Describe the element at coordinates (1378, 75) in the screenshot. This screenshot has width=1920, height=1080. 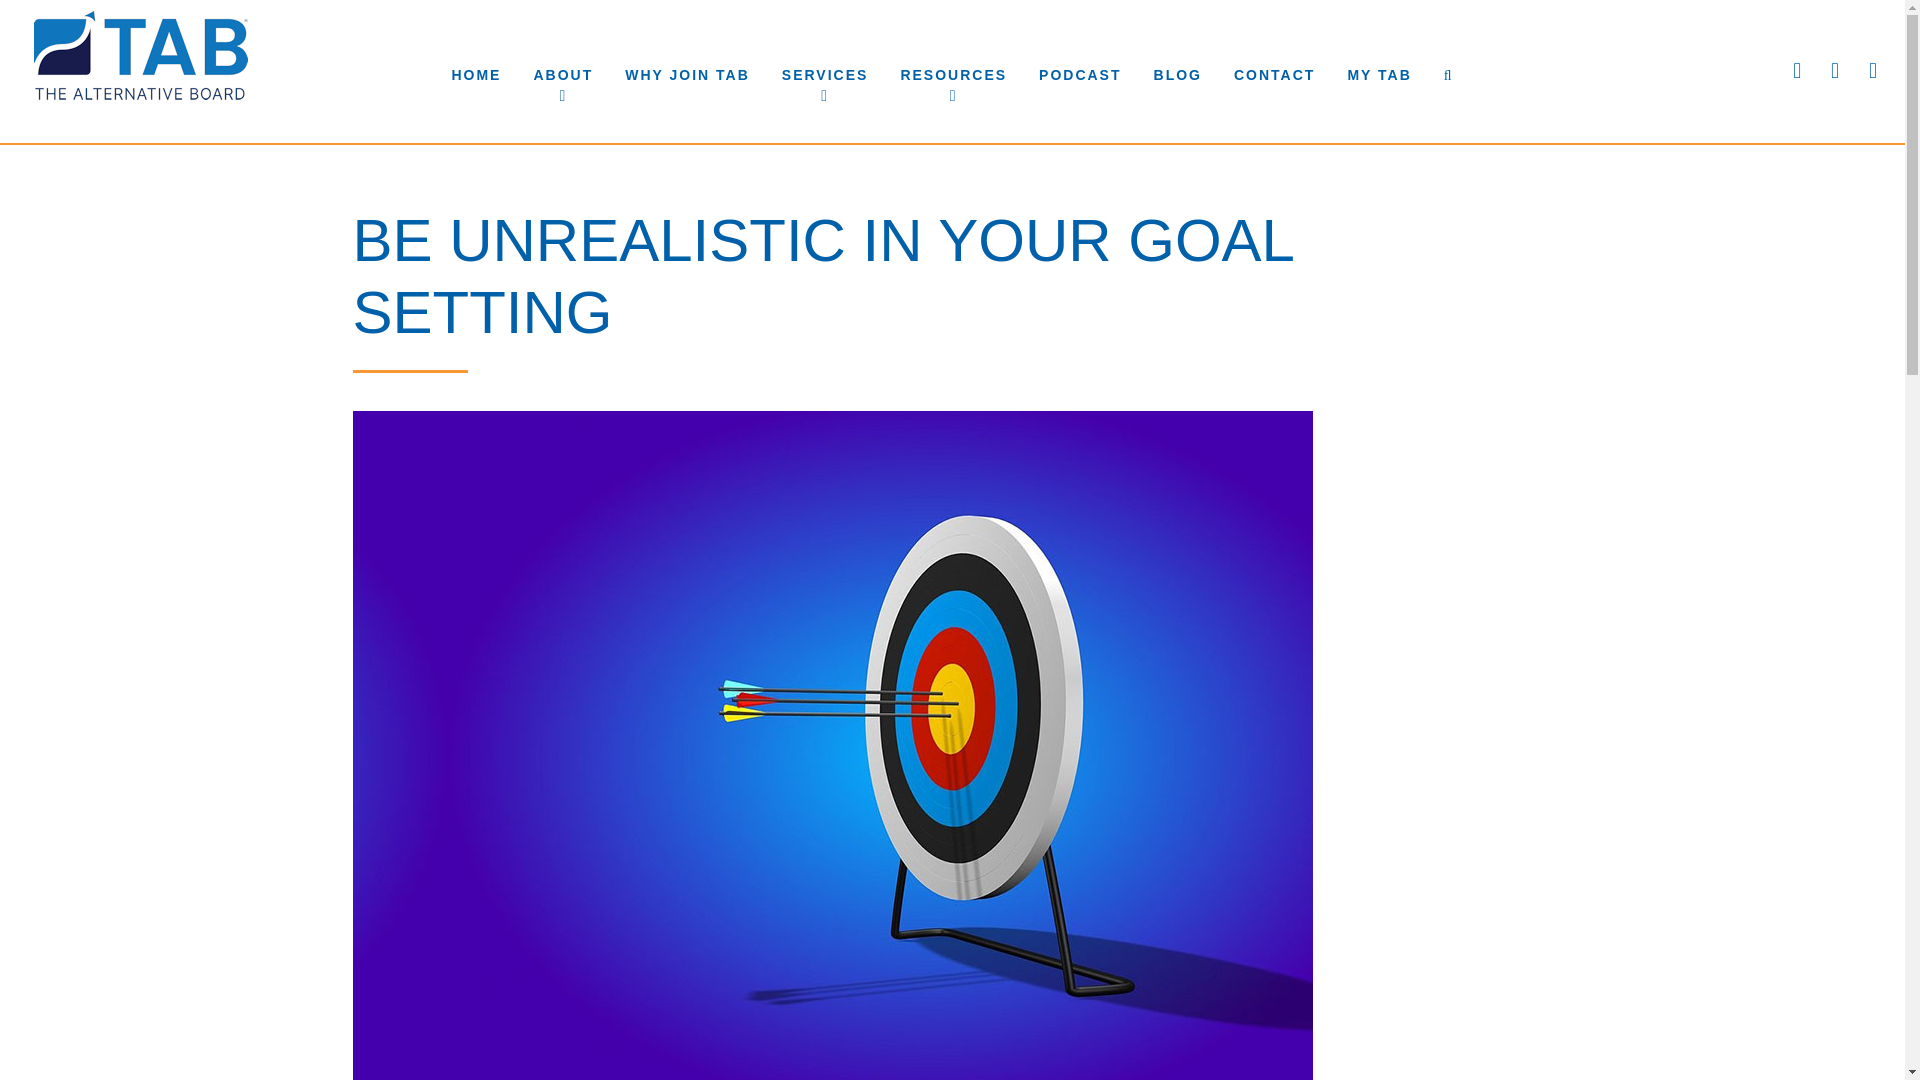
I see `MY TAB` at that location.